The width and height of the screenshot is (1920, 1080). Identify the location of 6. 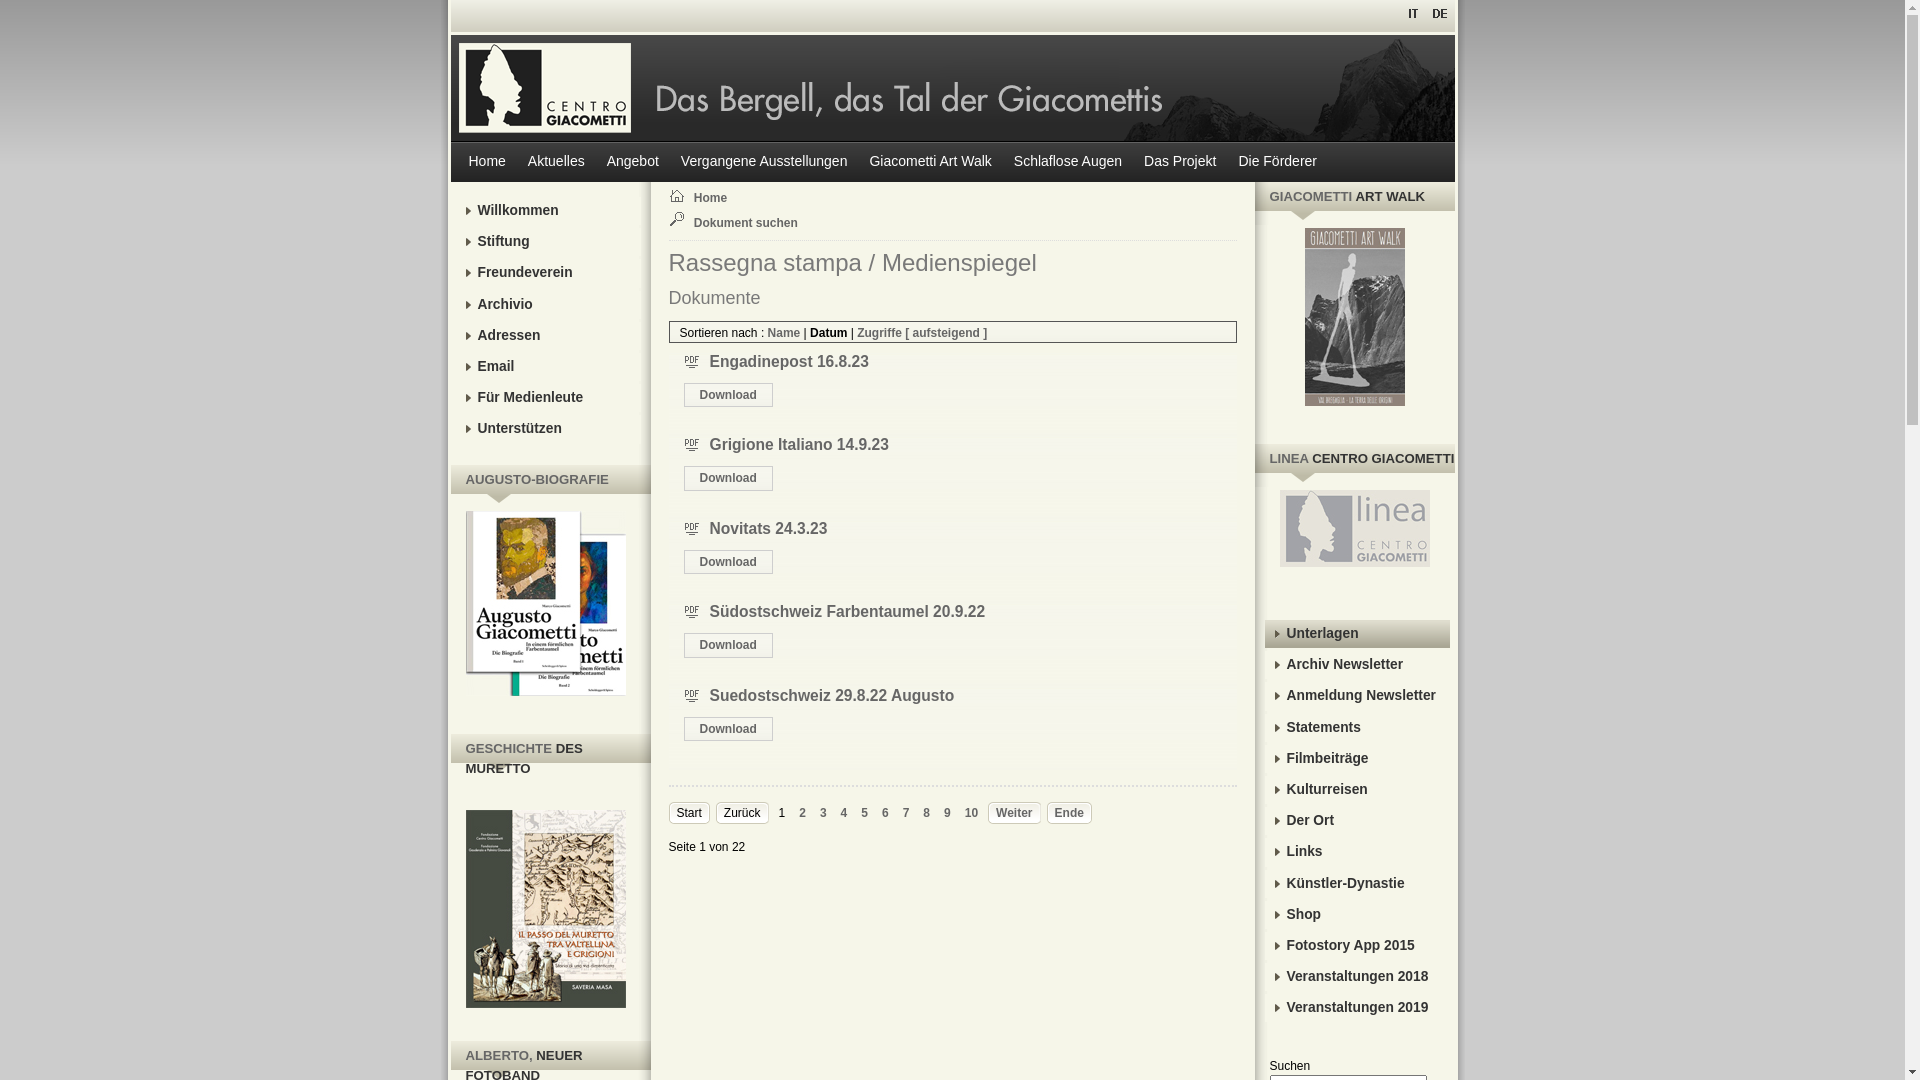
(886, 813).